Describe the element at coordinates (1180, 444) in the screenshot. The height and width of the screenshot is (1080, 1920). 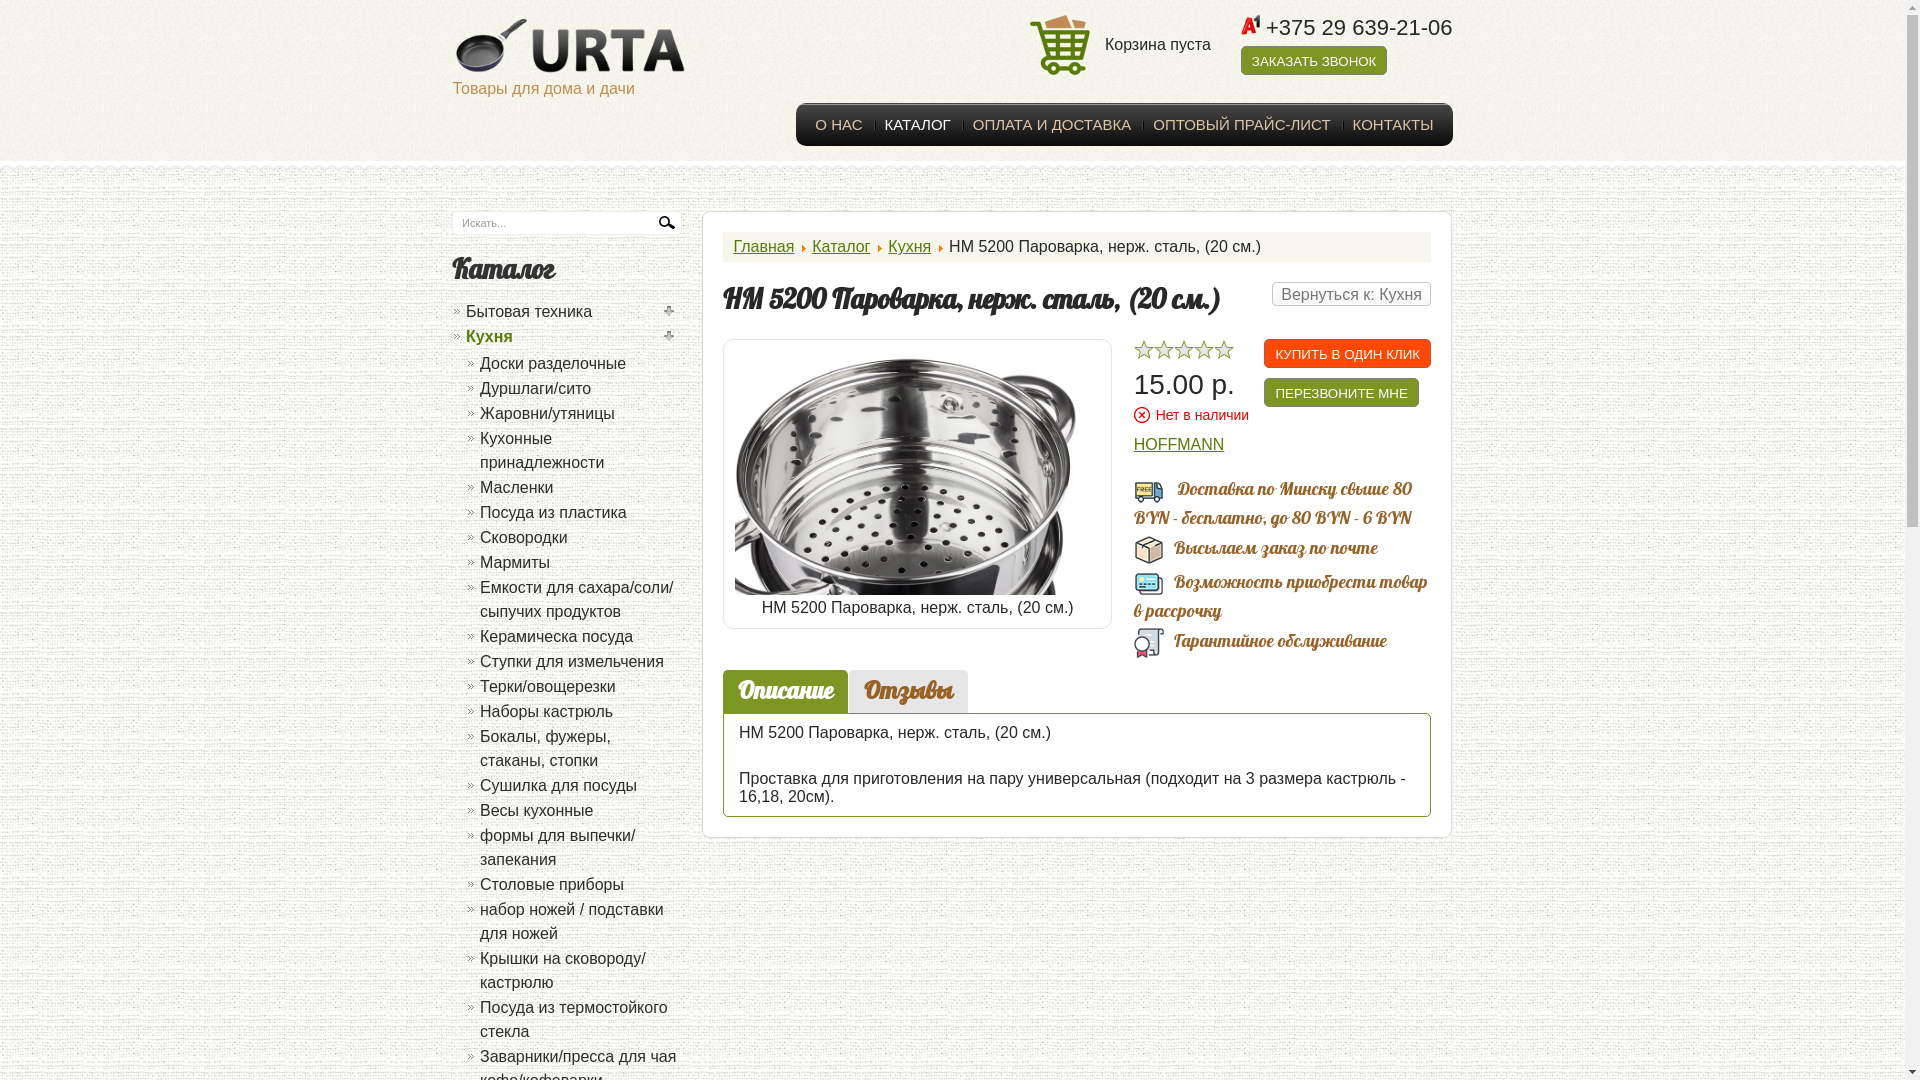
I see `HOFFMANN` at that location.